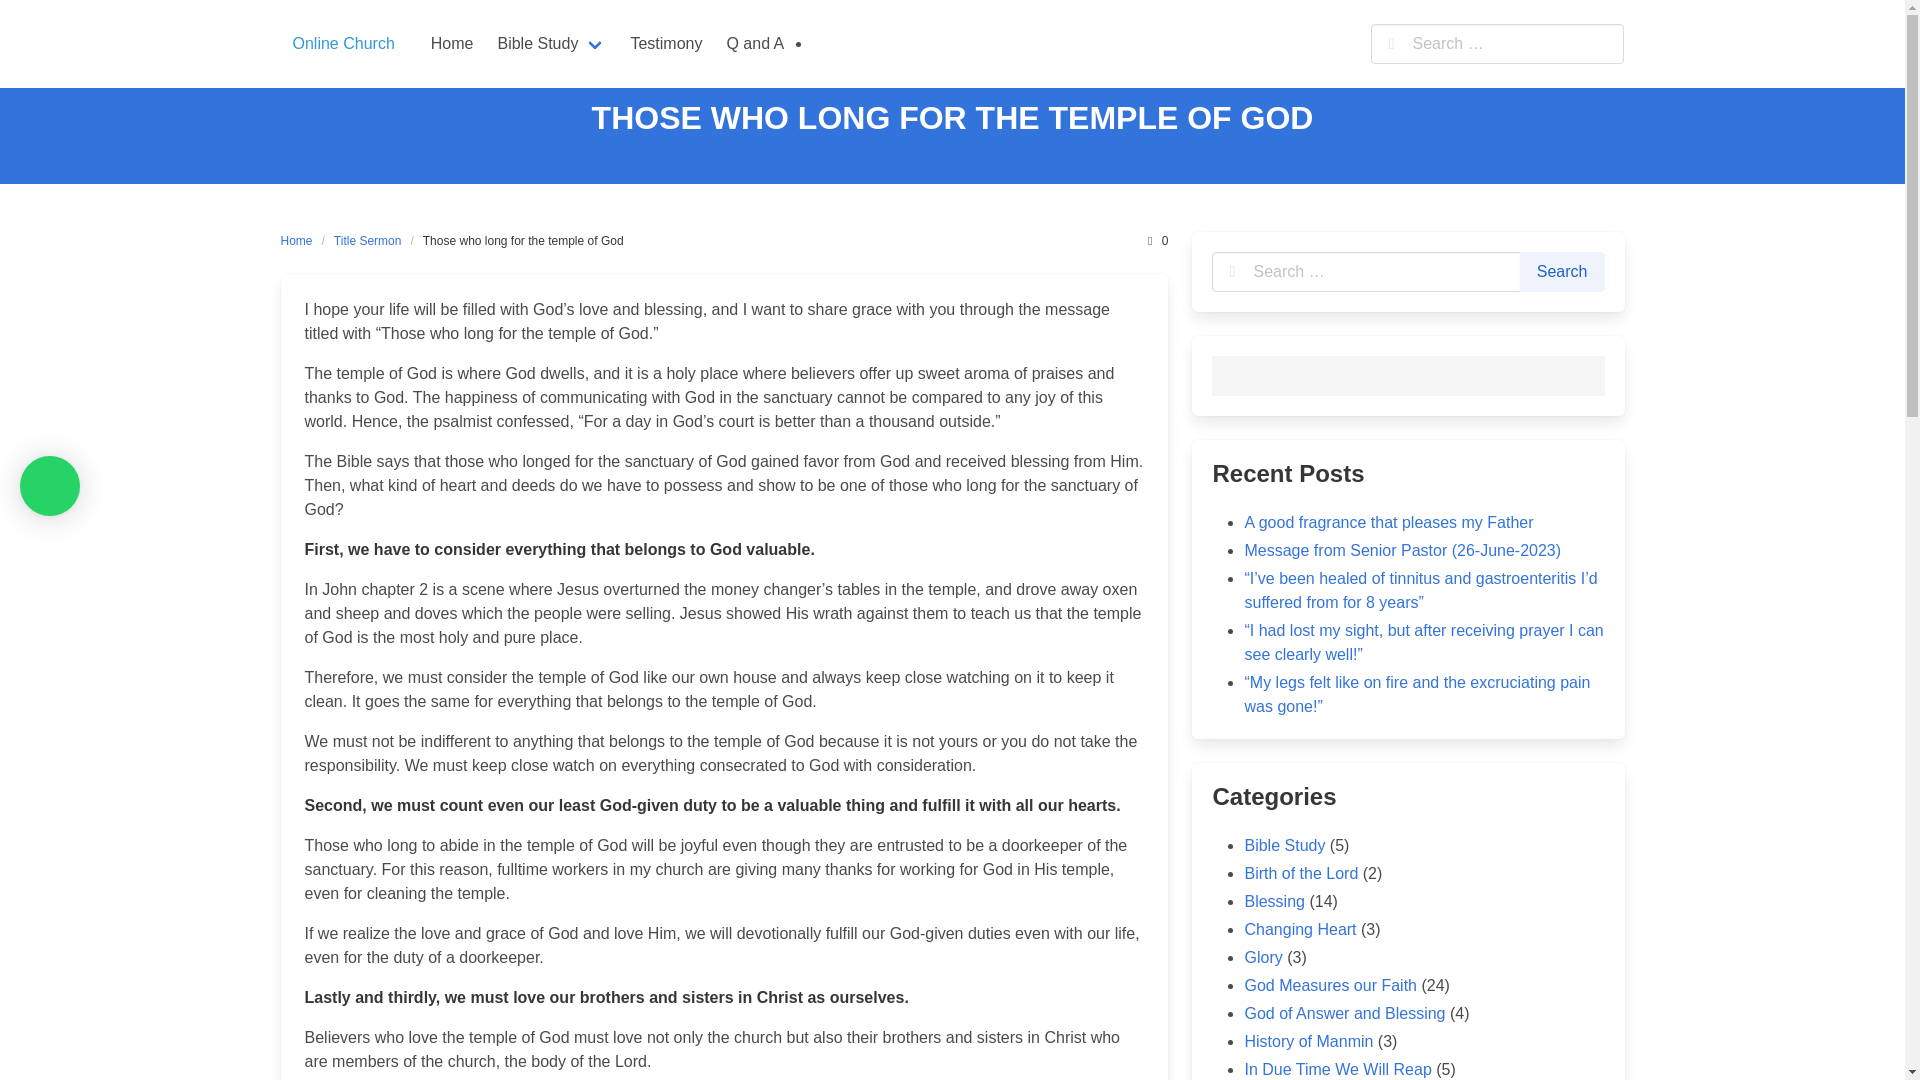 The width and height of the screenshot is (1920, 1080). Describe the element at coordinates (300, 240) in the screenshot. I see `Home` at that location.